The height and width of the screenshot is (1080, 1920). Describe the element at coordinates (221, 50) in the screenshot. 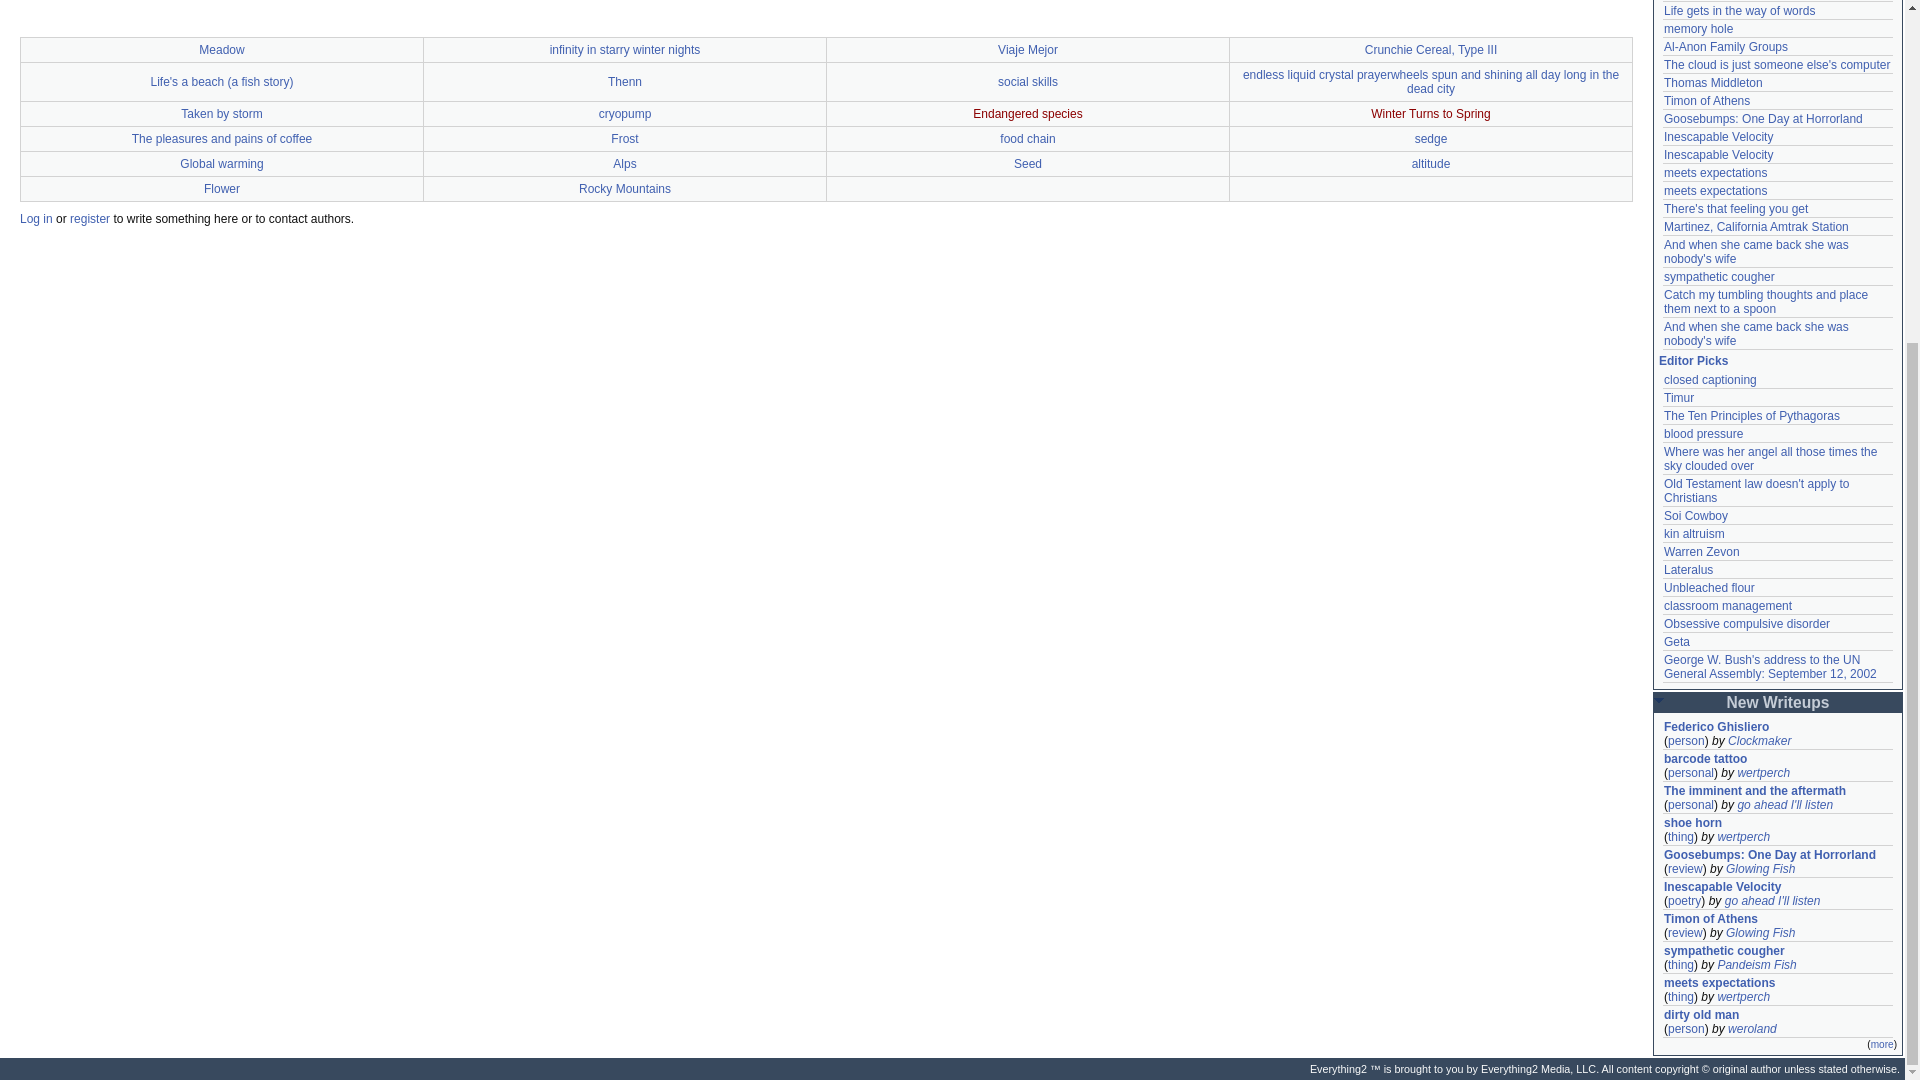

I see `Meadow` at that location.